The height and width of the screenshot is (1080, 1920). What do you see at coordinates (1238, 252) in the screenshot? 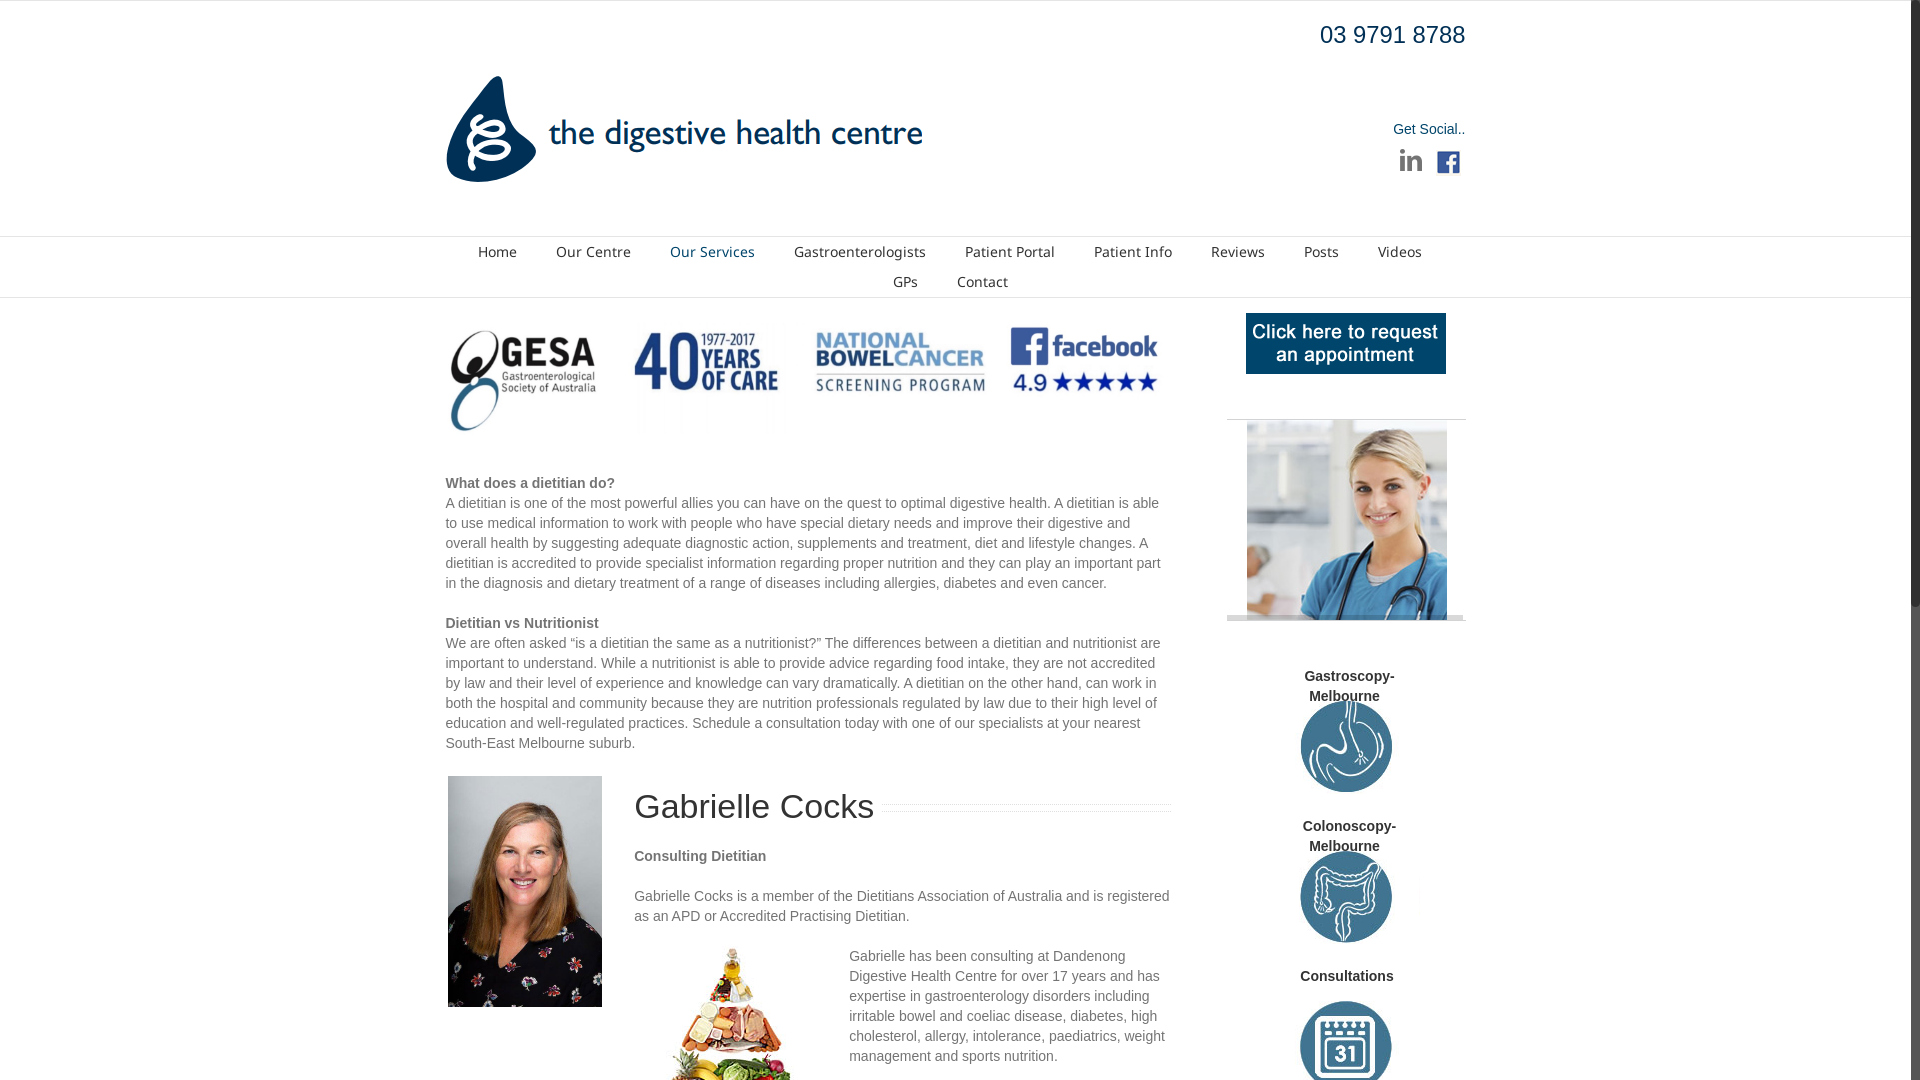
I see `Reviews` at bounding box center [1238, 252].